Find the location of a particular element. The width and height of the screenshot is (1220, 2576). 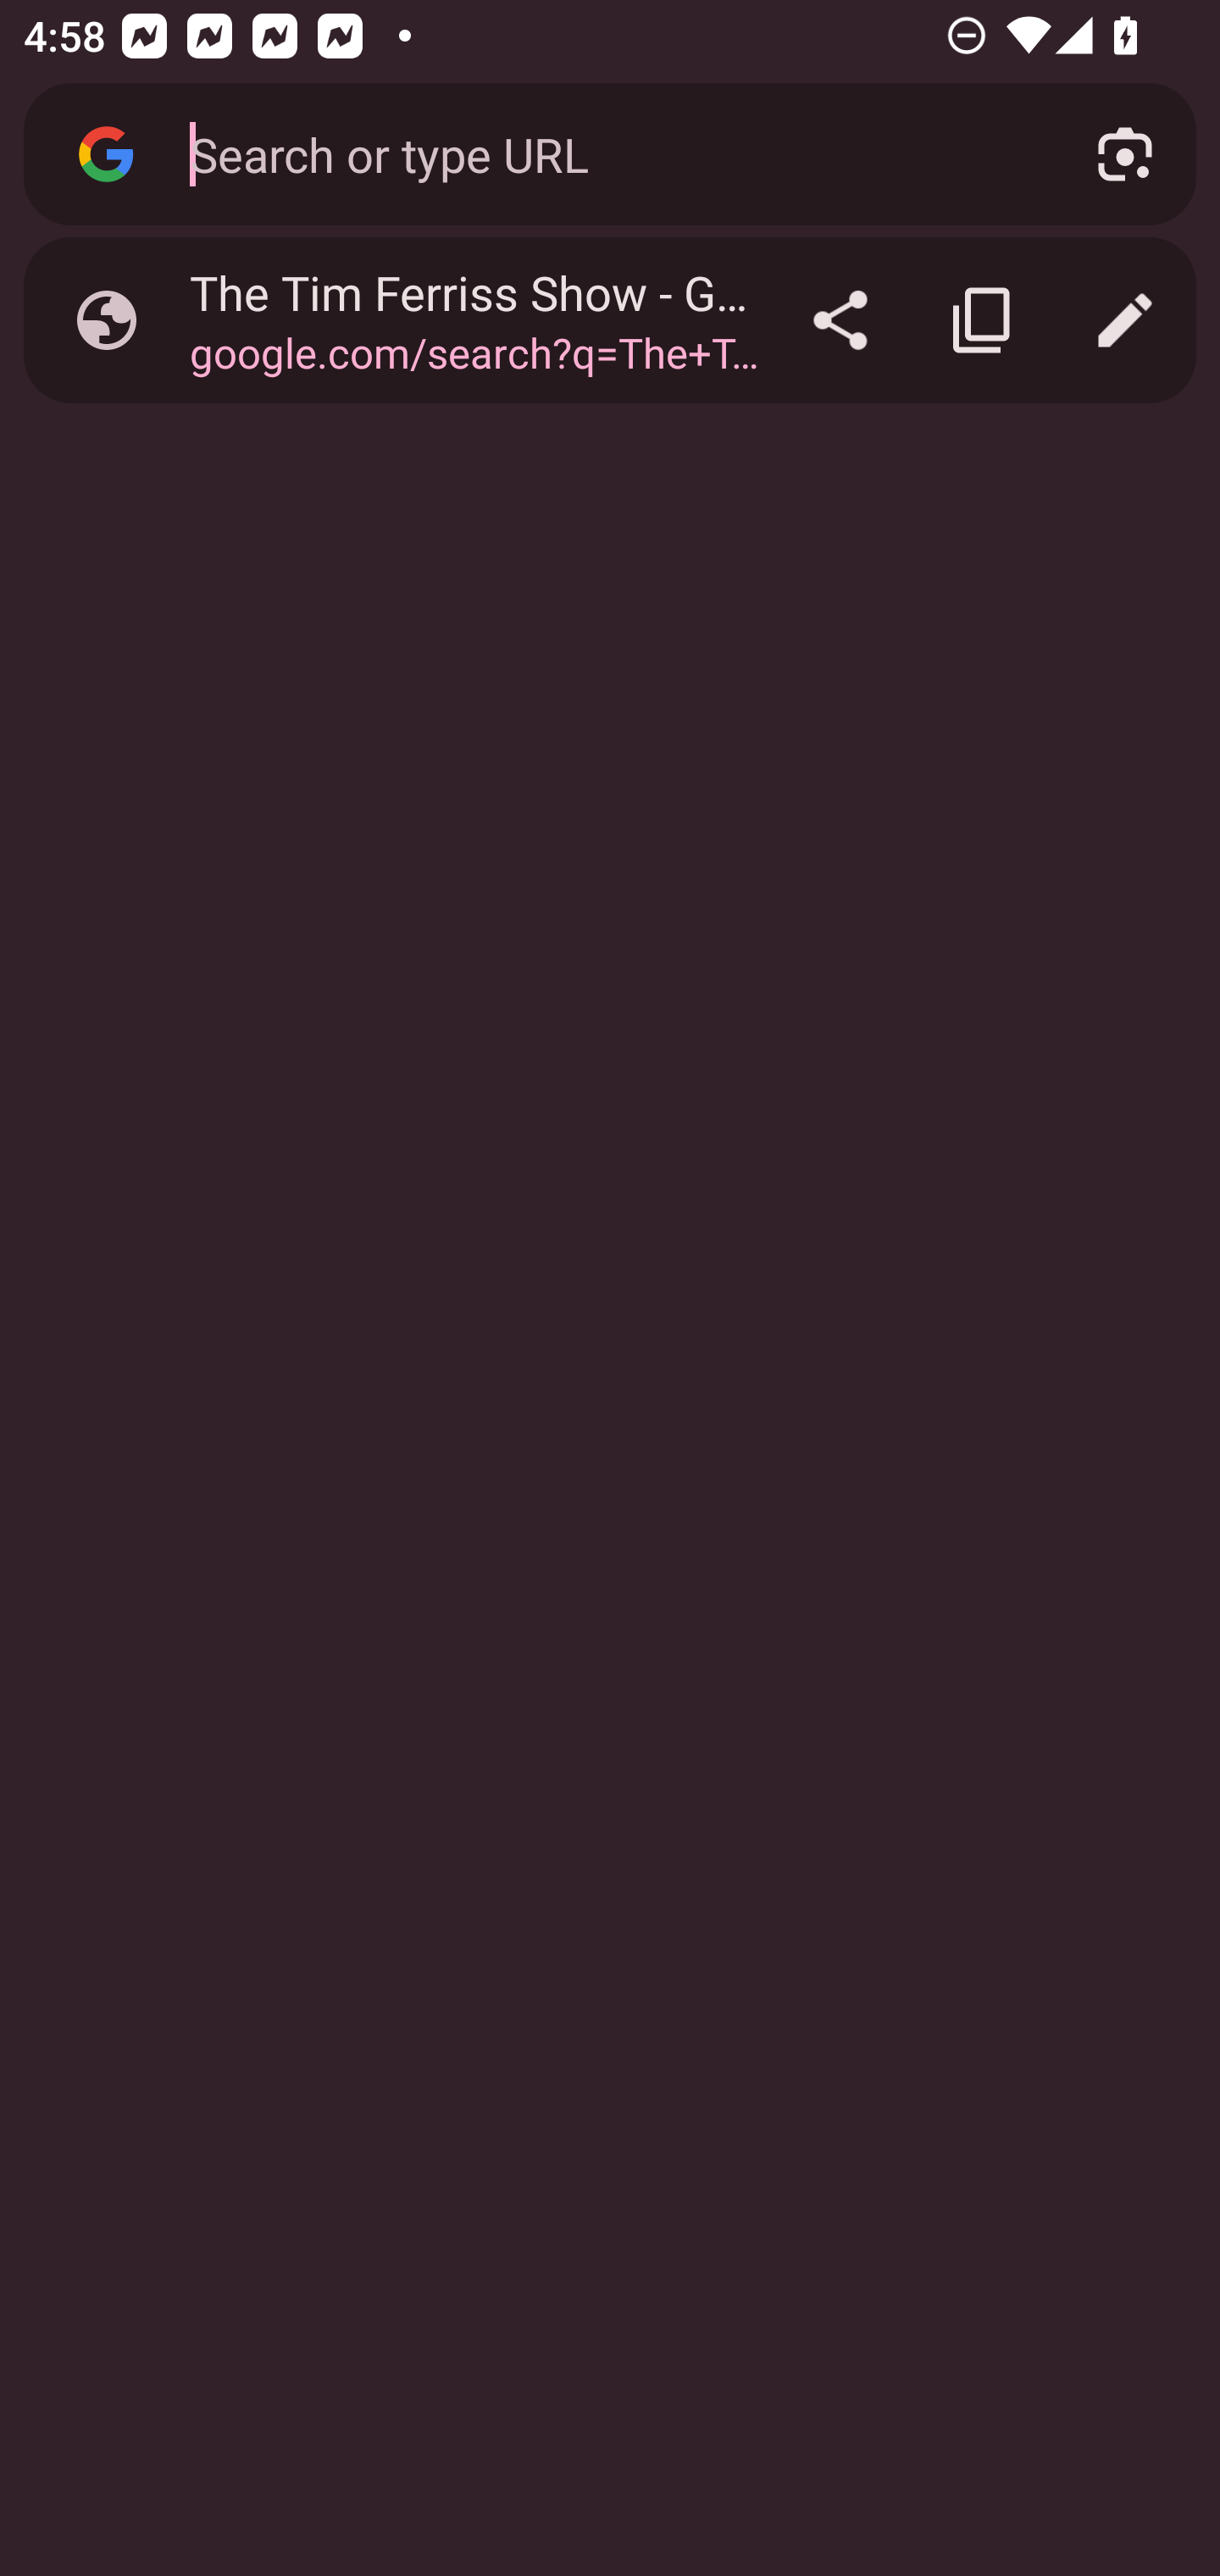

Copy link is located at coordinates (983, 320).